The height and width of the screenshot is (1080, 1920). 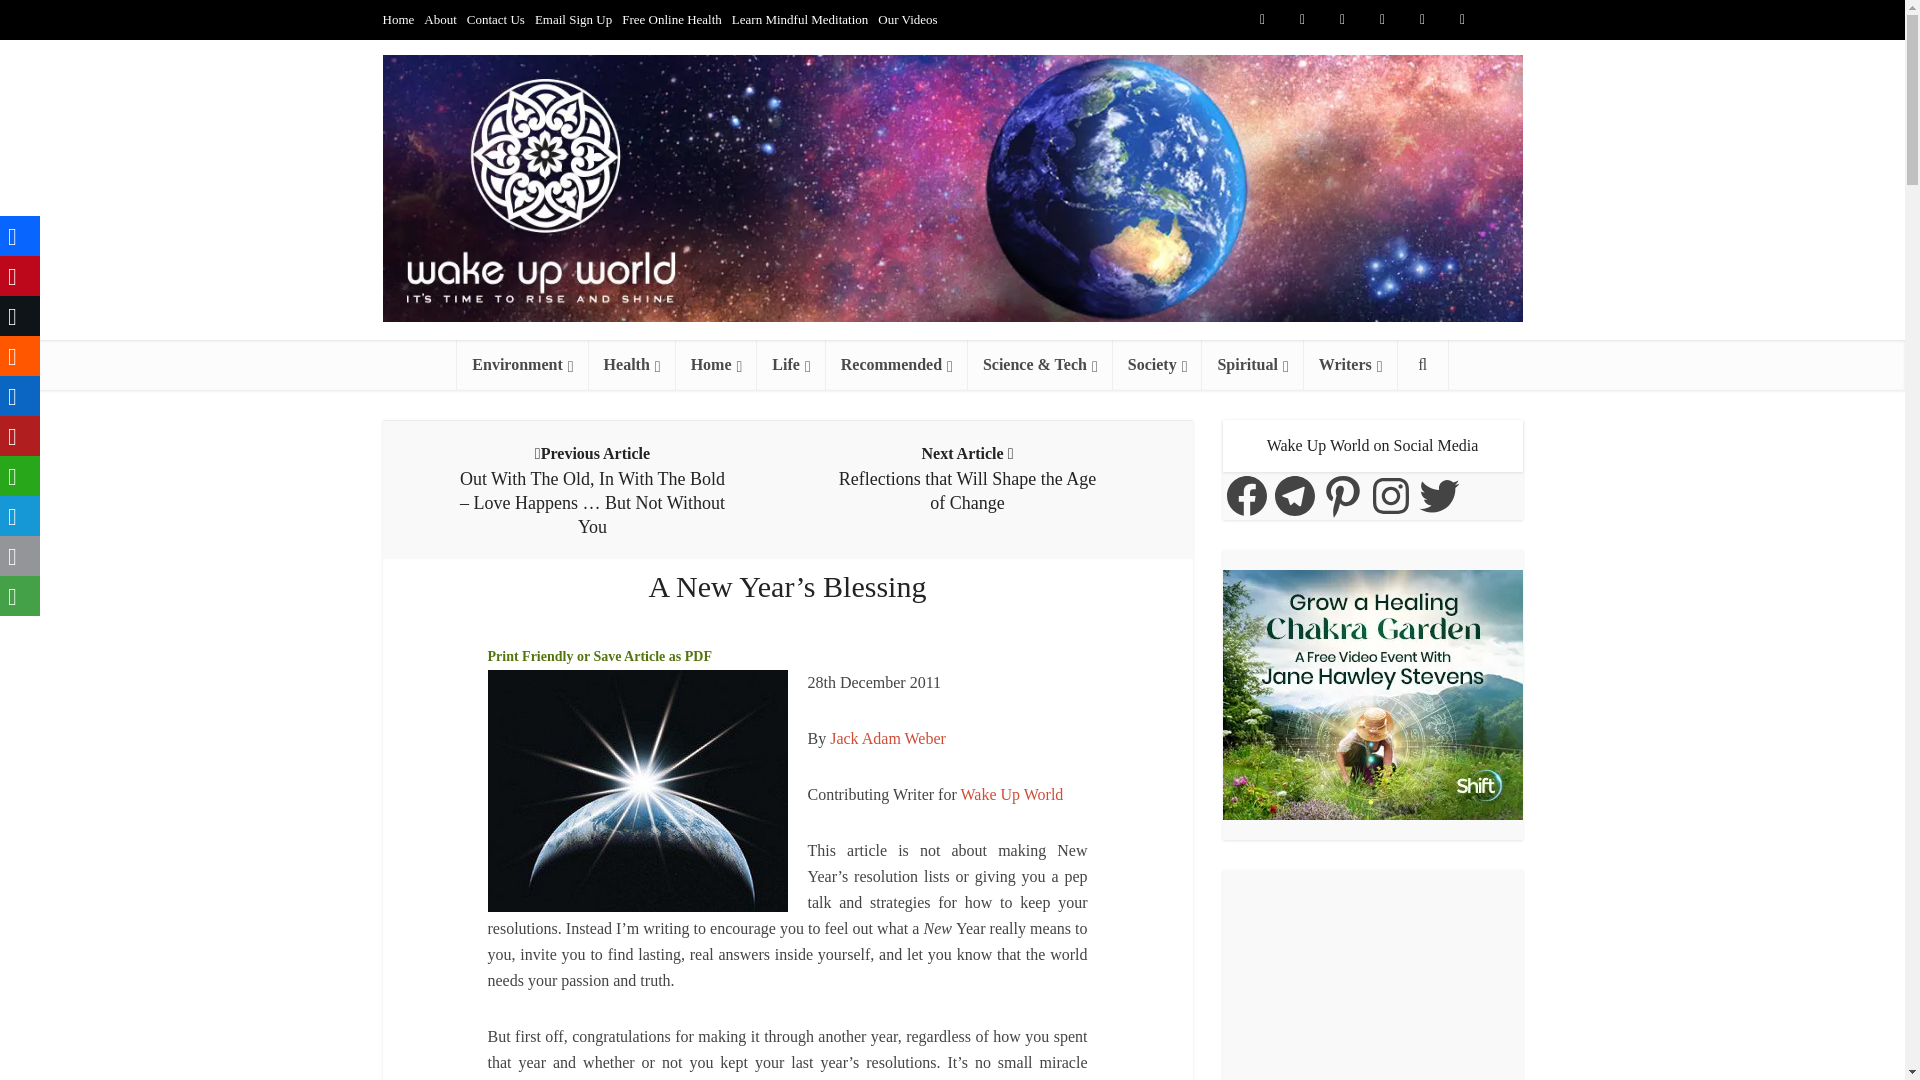 I want to click on Home, so click(x=398, y=19).